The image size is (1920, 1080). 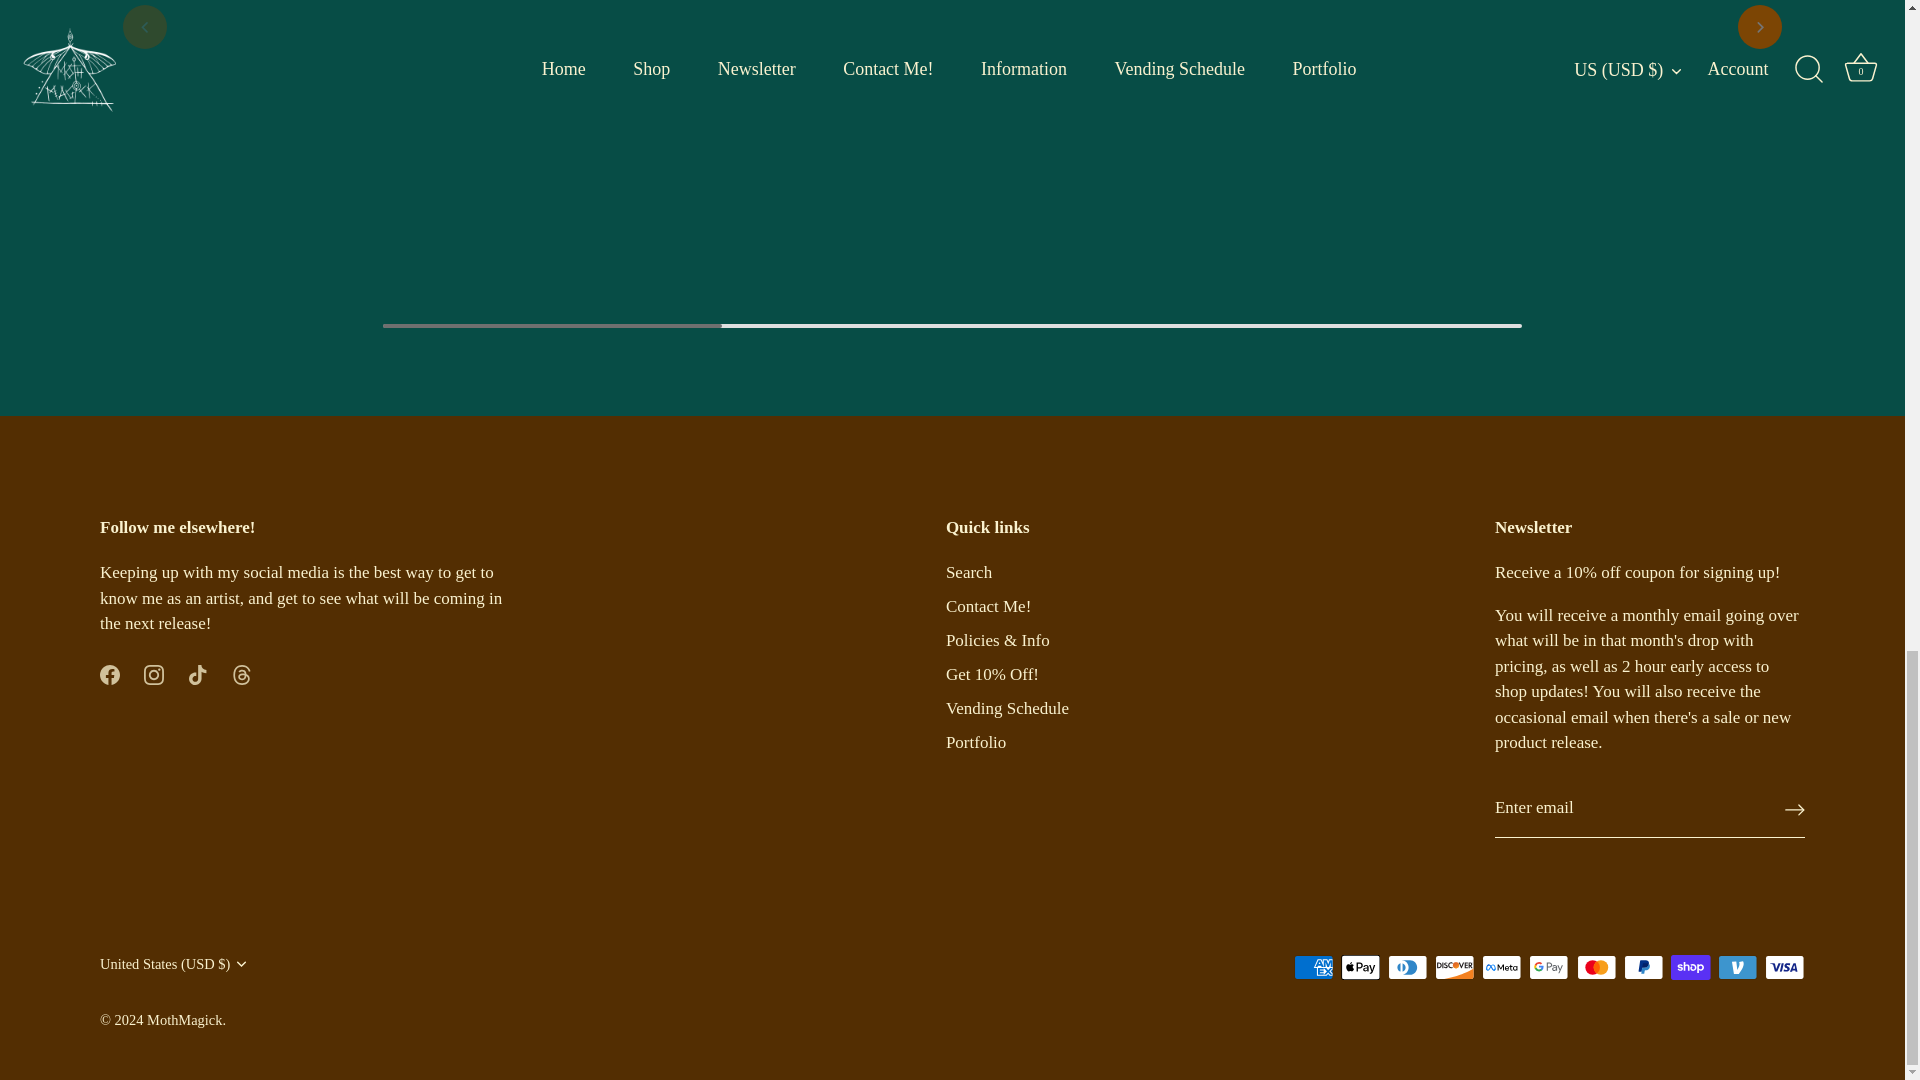 I want to click on American Express, so click(x=1314, y=966).